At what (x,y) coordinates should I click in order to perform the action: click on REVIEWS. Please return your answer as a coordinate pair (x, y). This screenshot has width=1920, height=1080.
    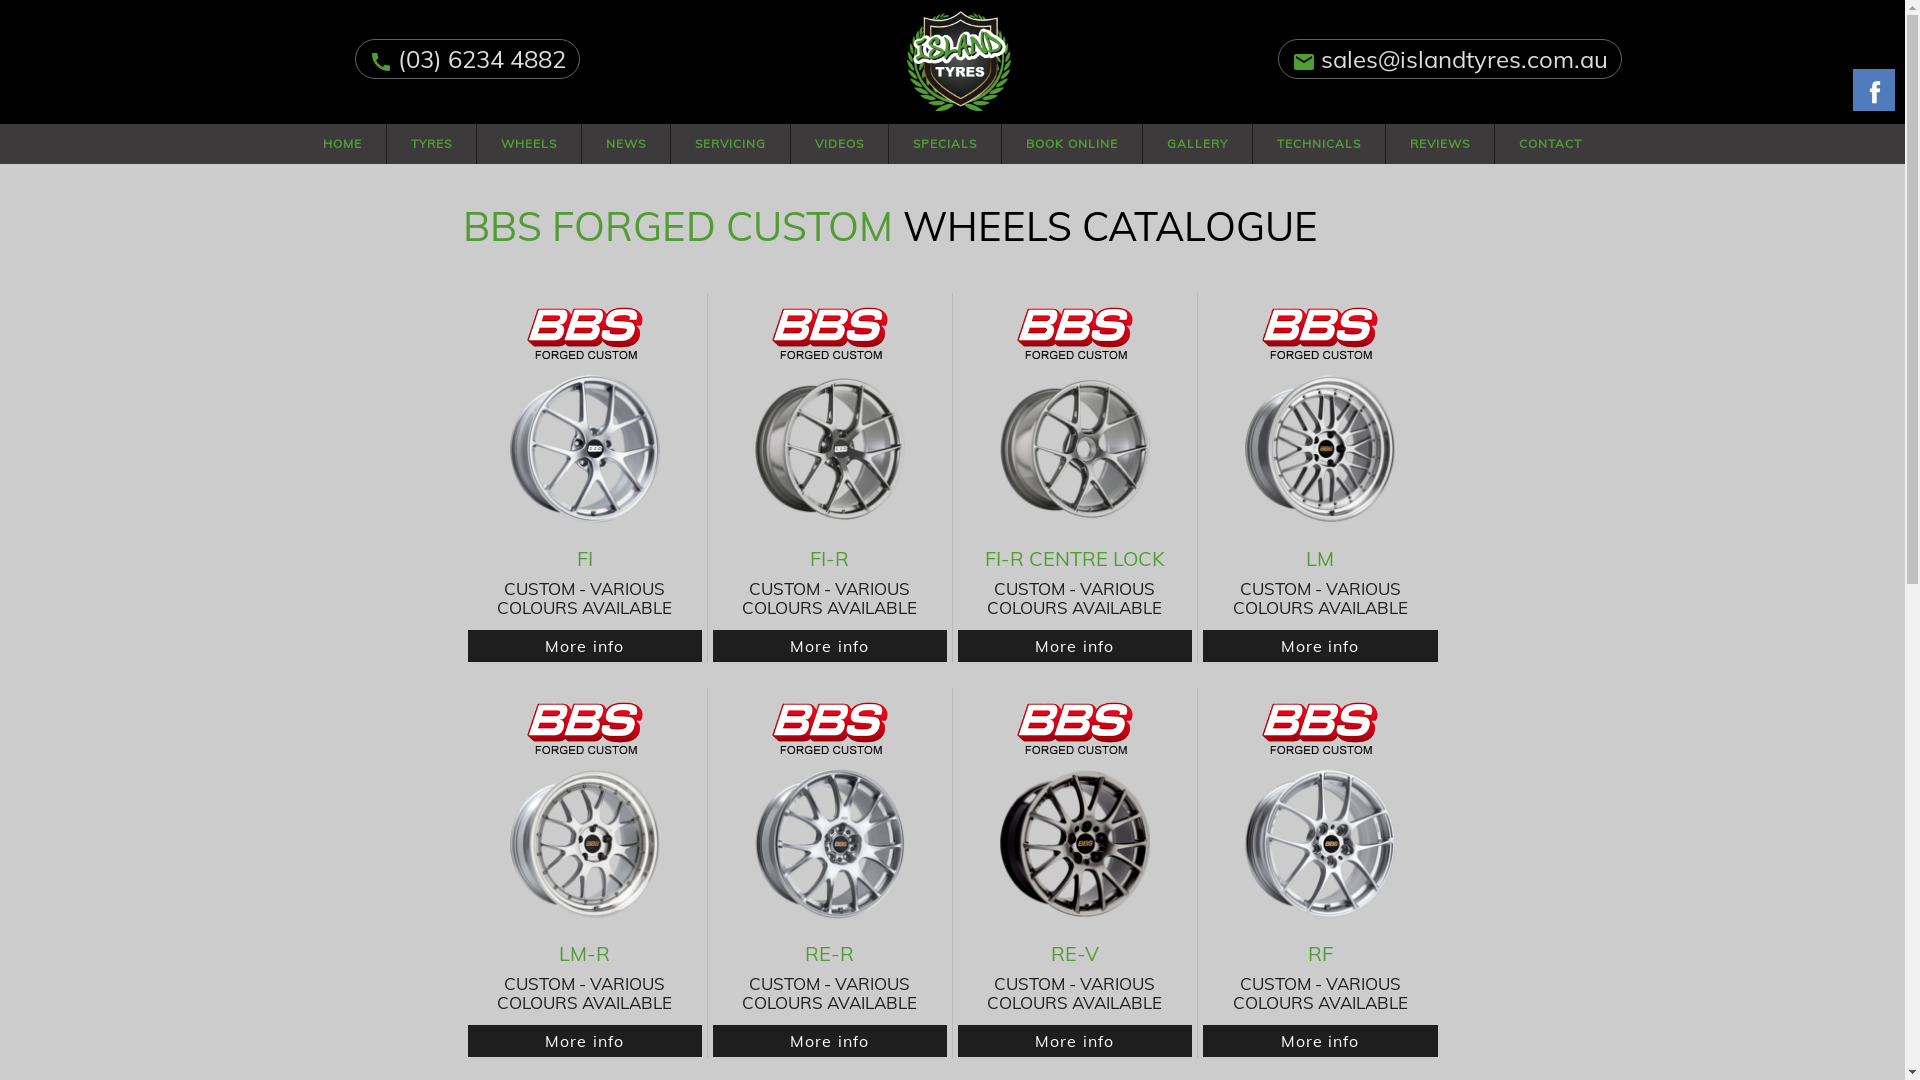
    Looking at the image, I should click on (1440, 144).